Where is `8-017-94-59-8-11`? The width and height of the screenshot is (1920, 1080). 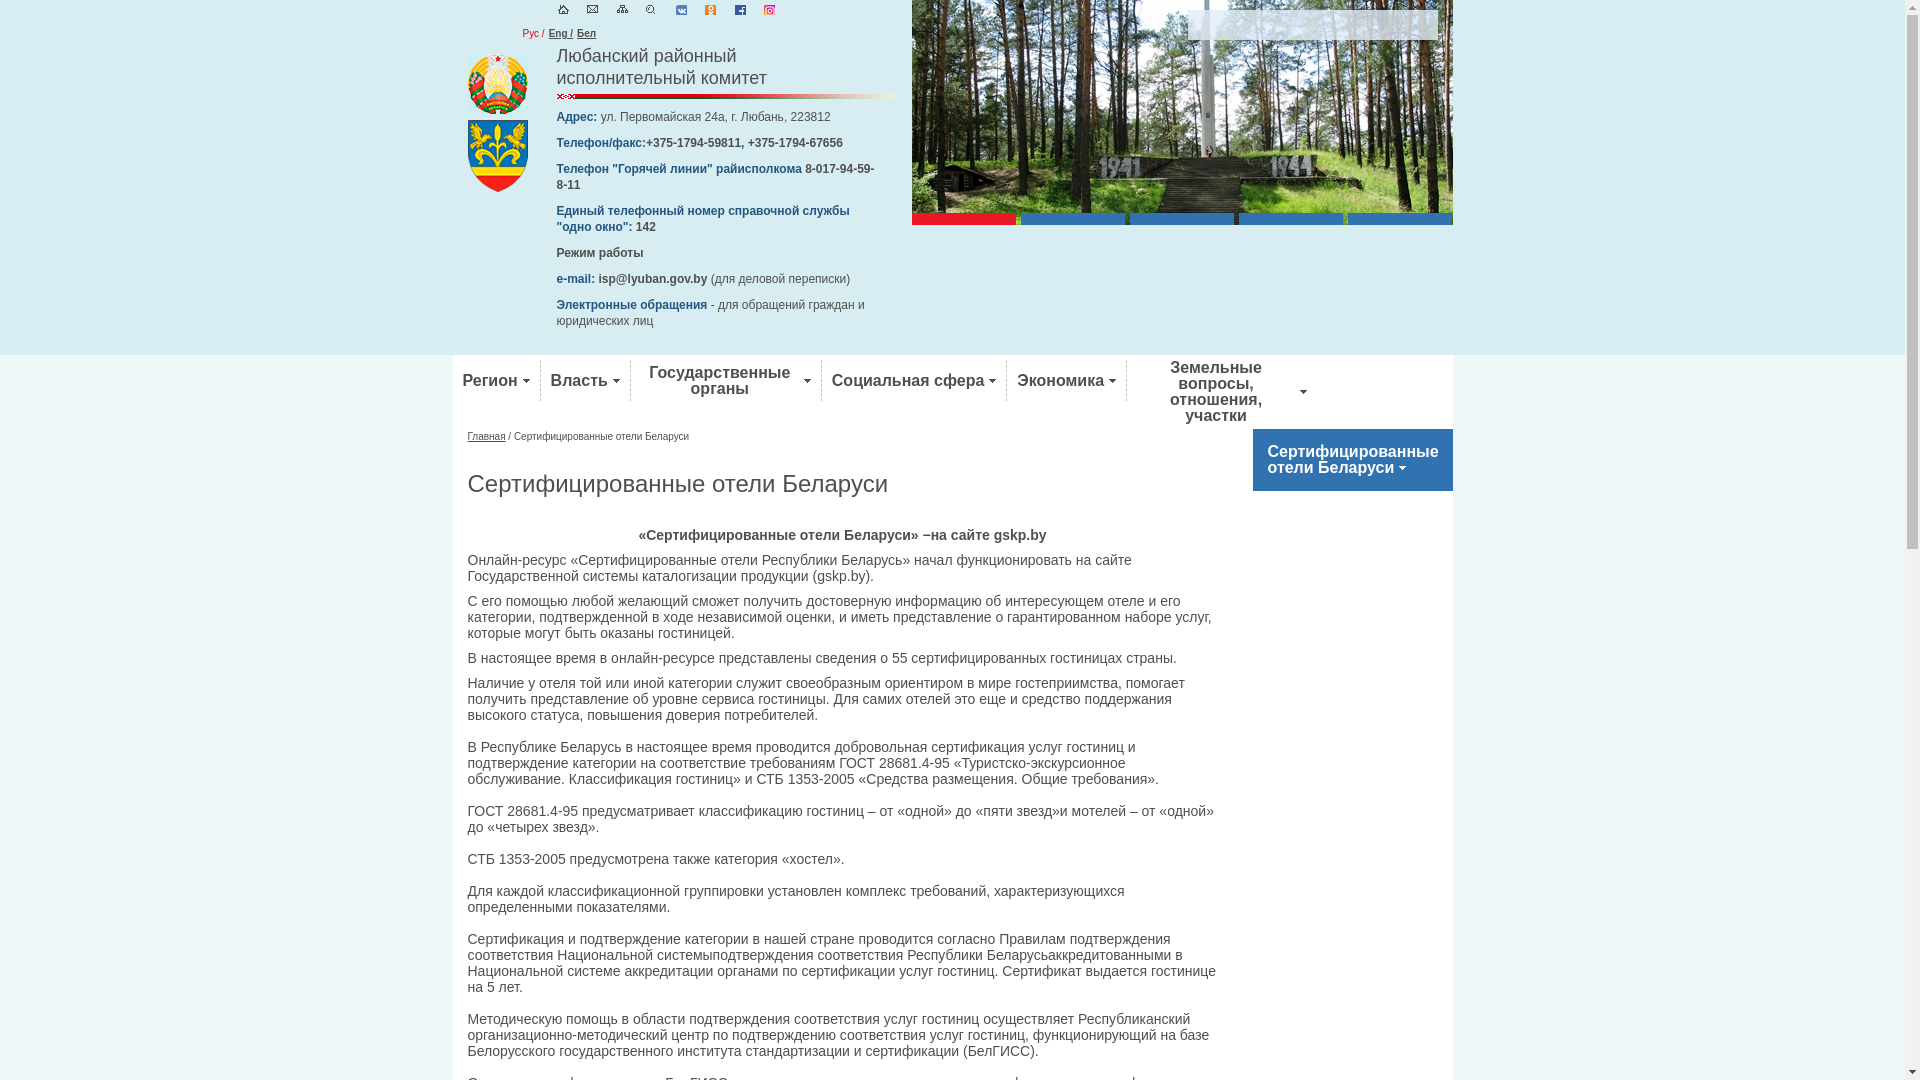
8-017-94-59-8-11 is located at coordinates (715, 177).